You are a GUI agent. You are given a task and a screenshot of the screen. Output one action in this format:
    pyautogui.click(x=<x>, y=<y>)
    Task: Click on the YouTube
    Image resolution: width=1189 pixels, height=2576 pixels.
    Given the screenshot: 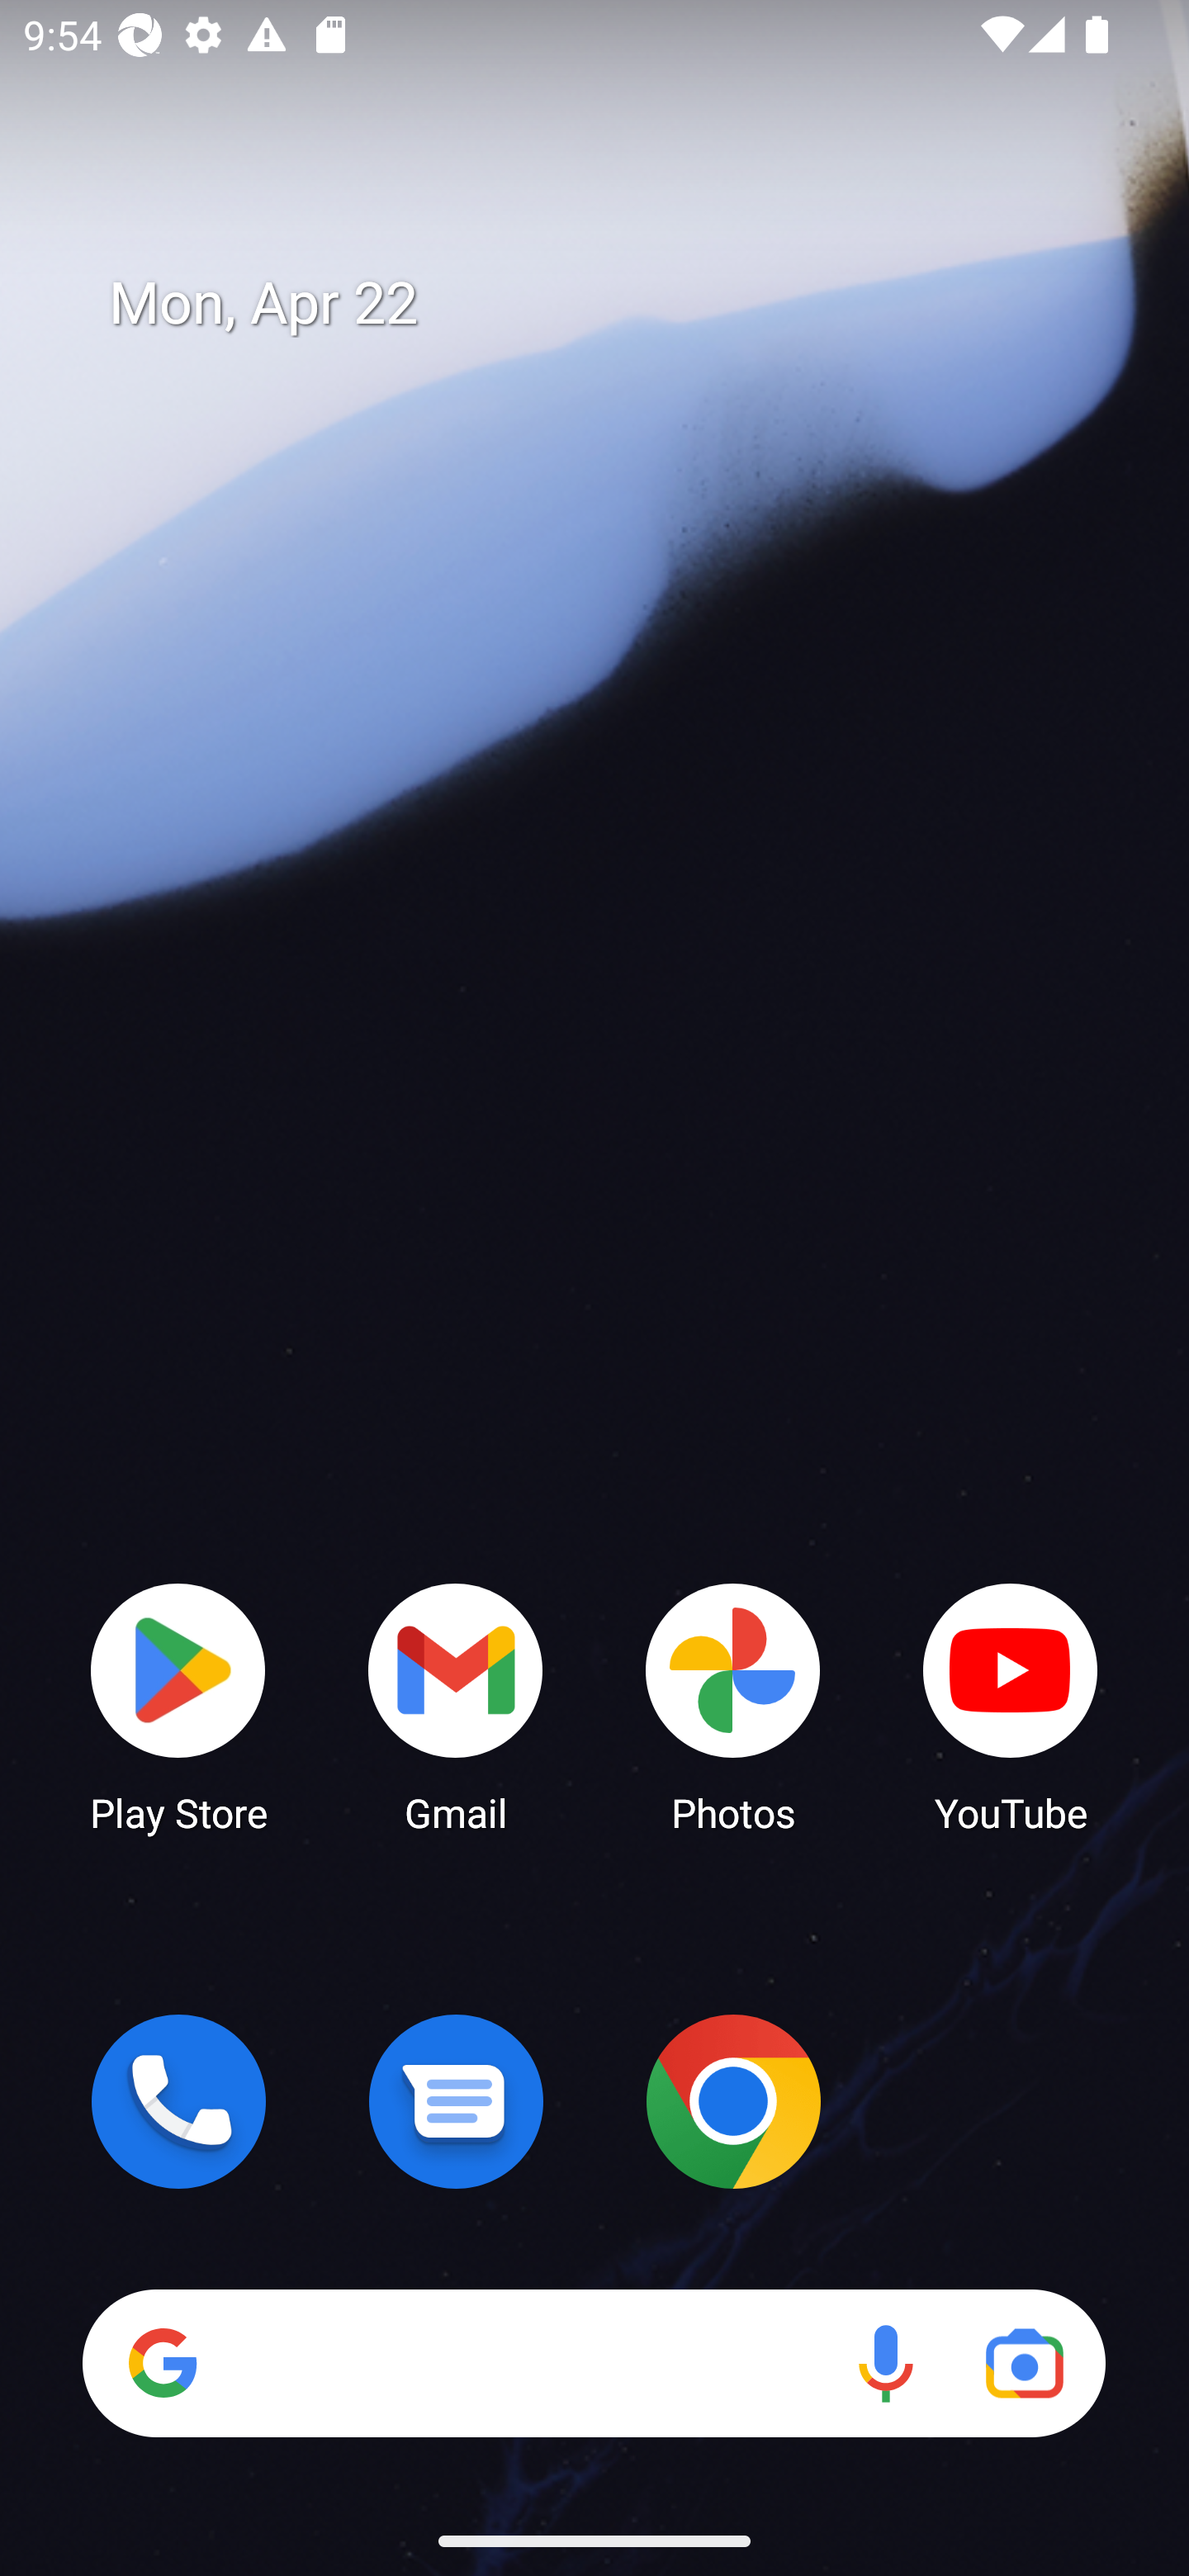 What is the action you would take?
    pyautogui.click(x=1011, y=1706)
    